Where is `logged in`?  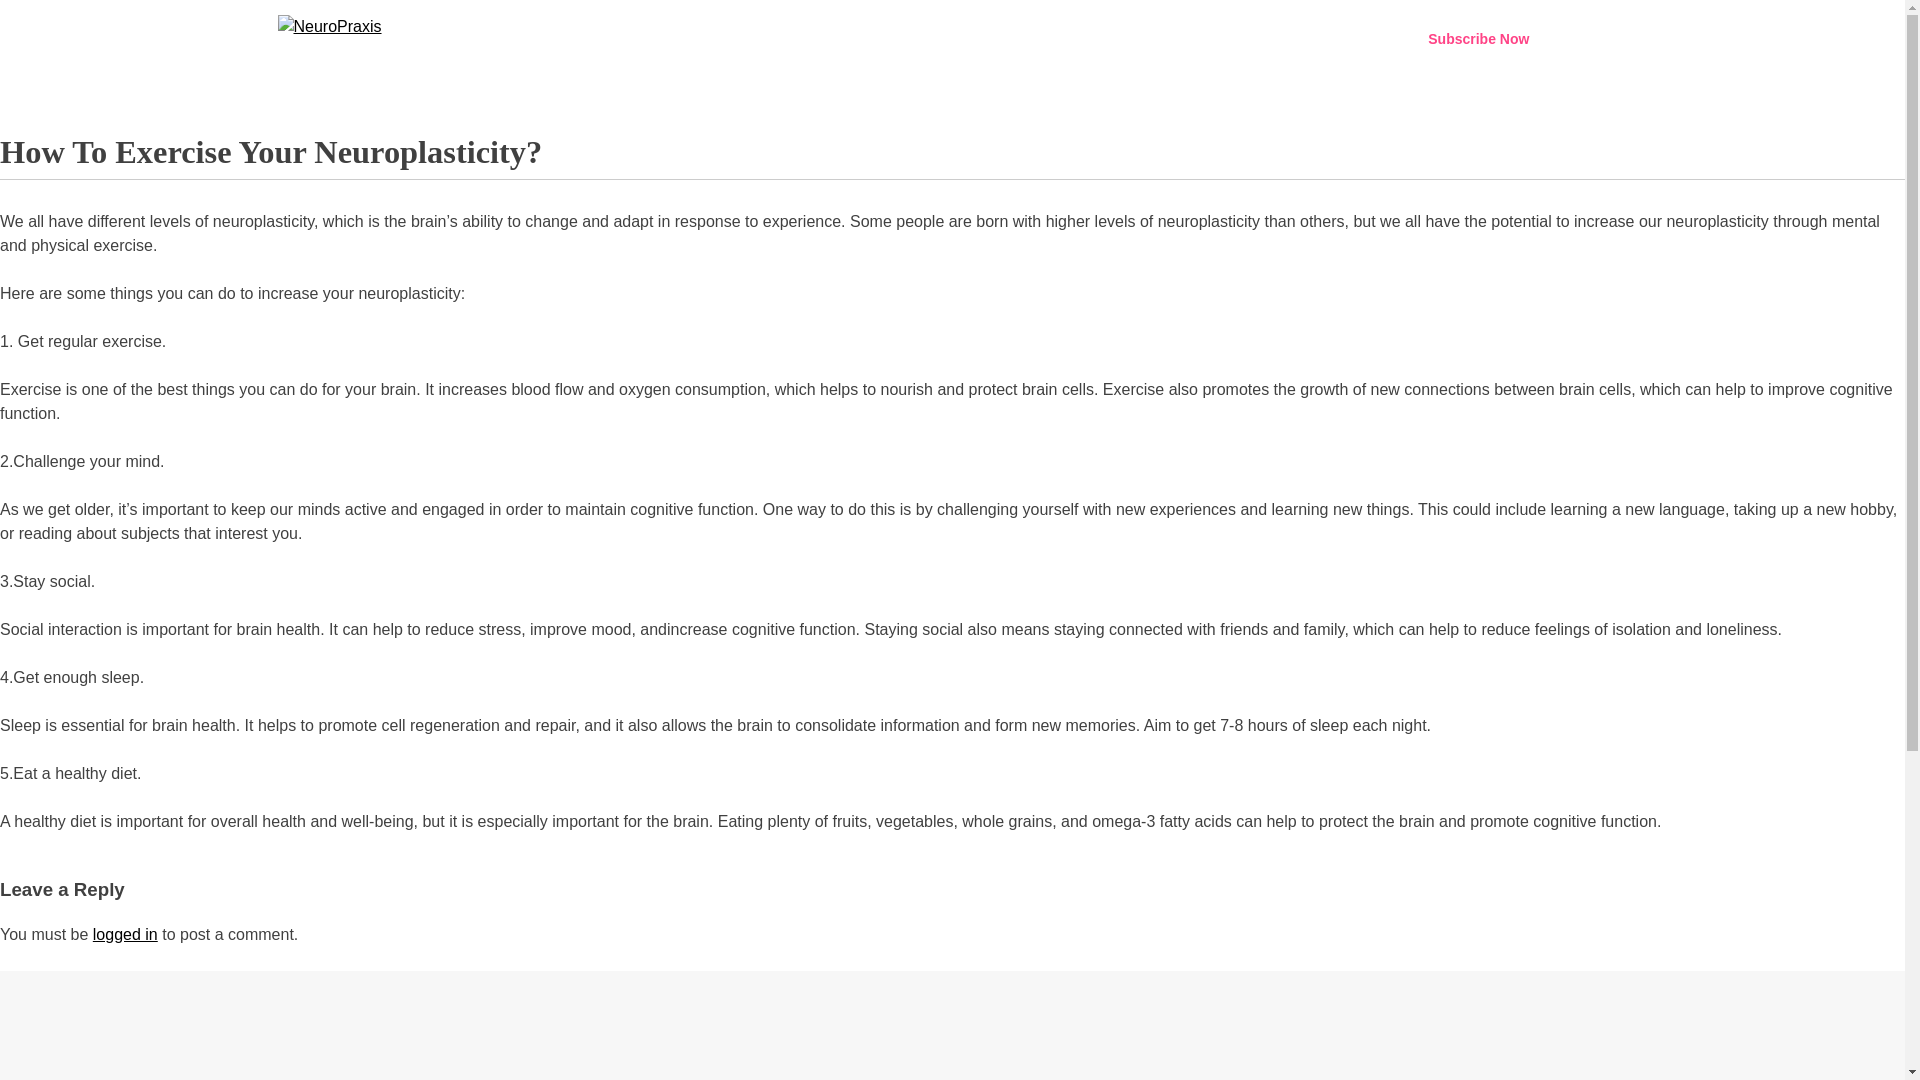 logged in is located at coordinates (124, 934).